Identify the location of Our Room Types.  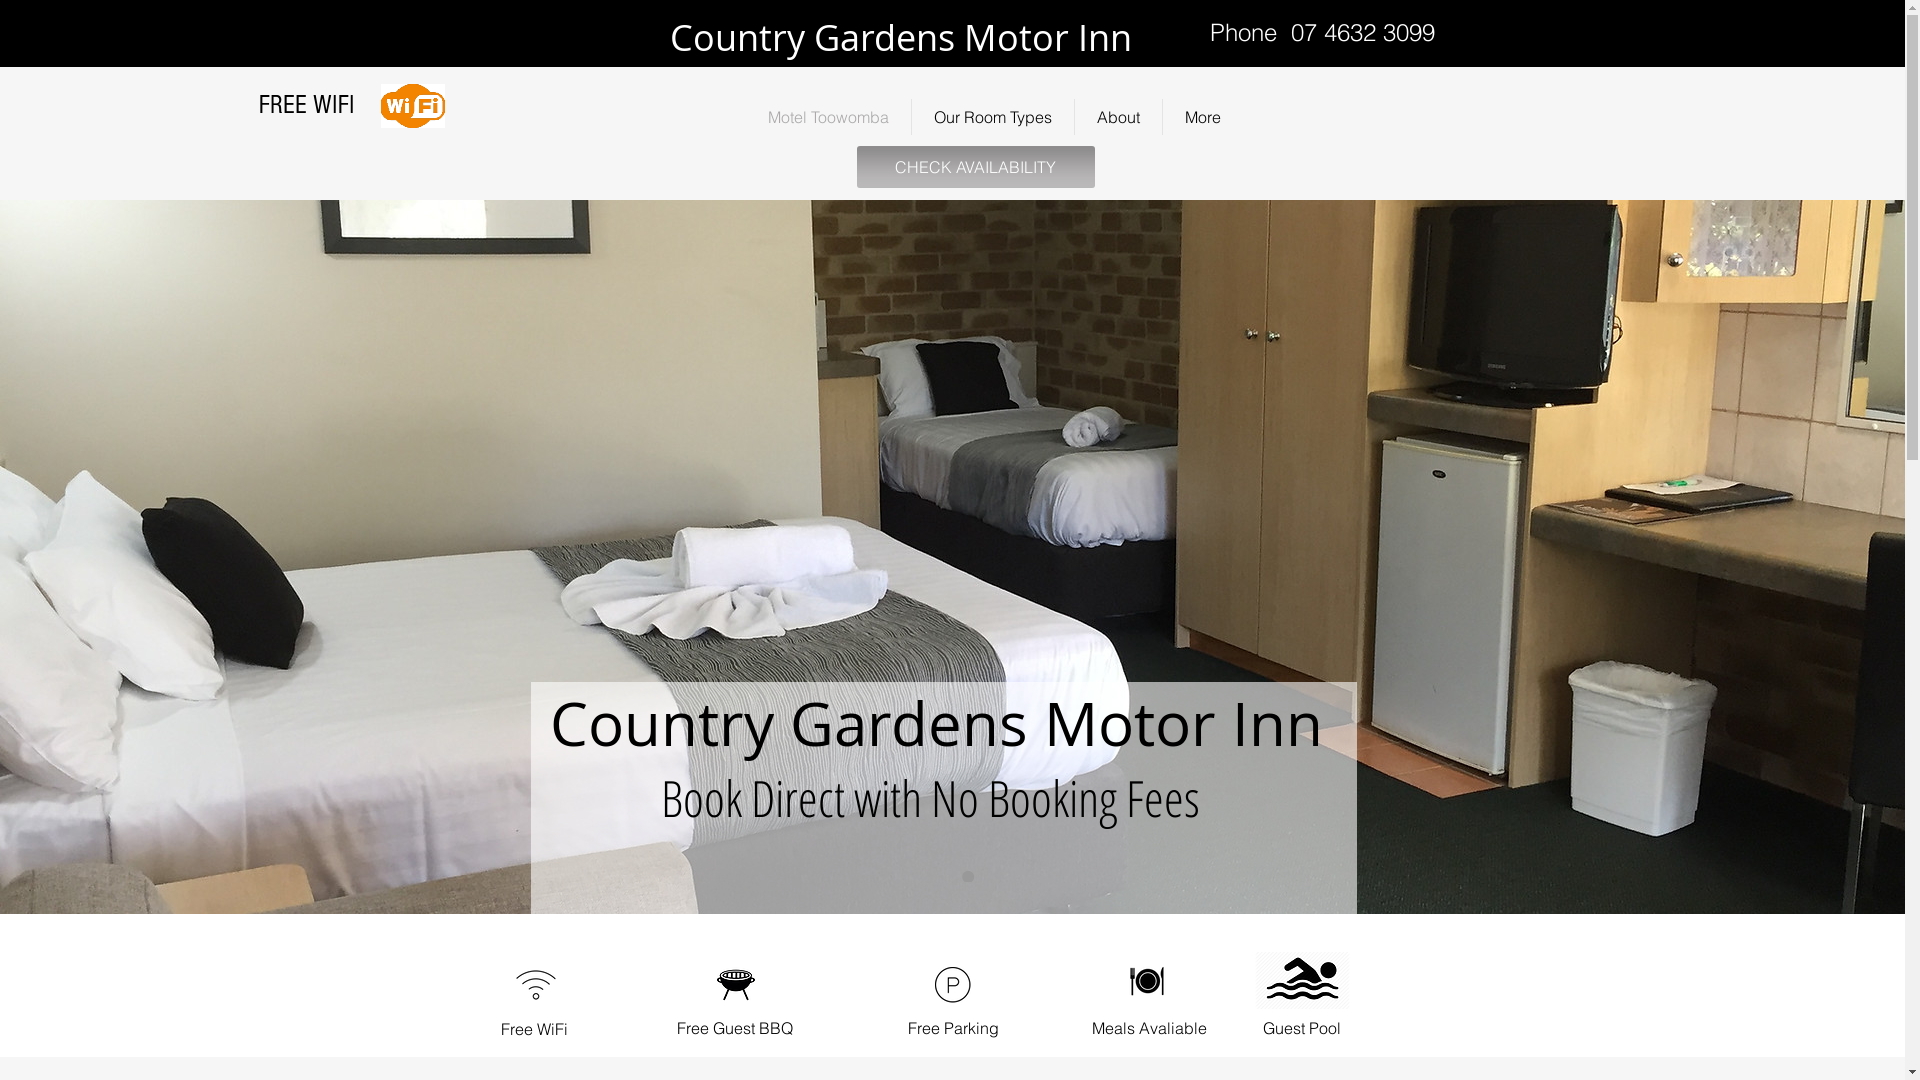
(993, 117).